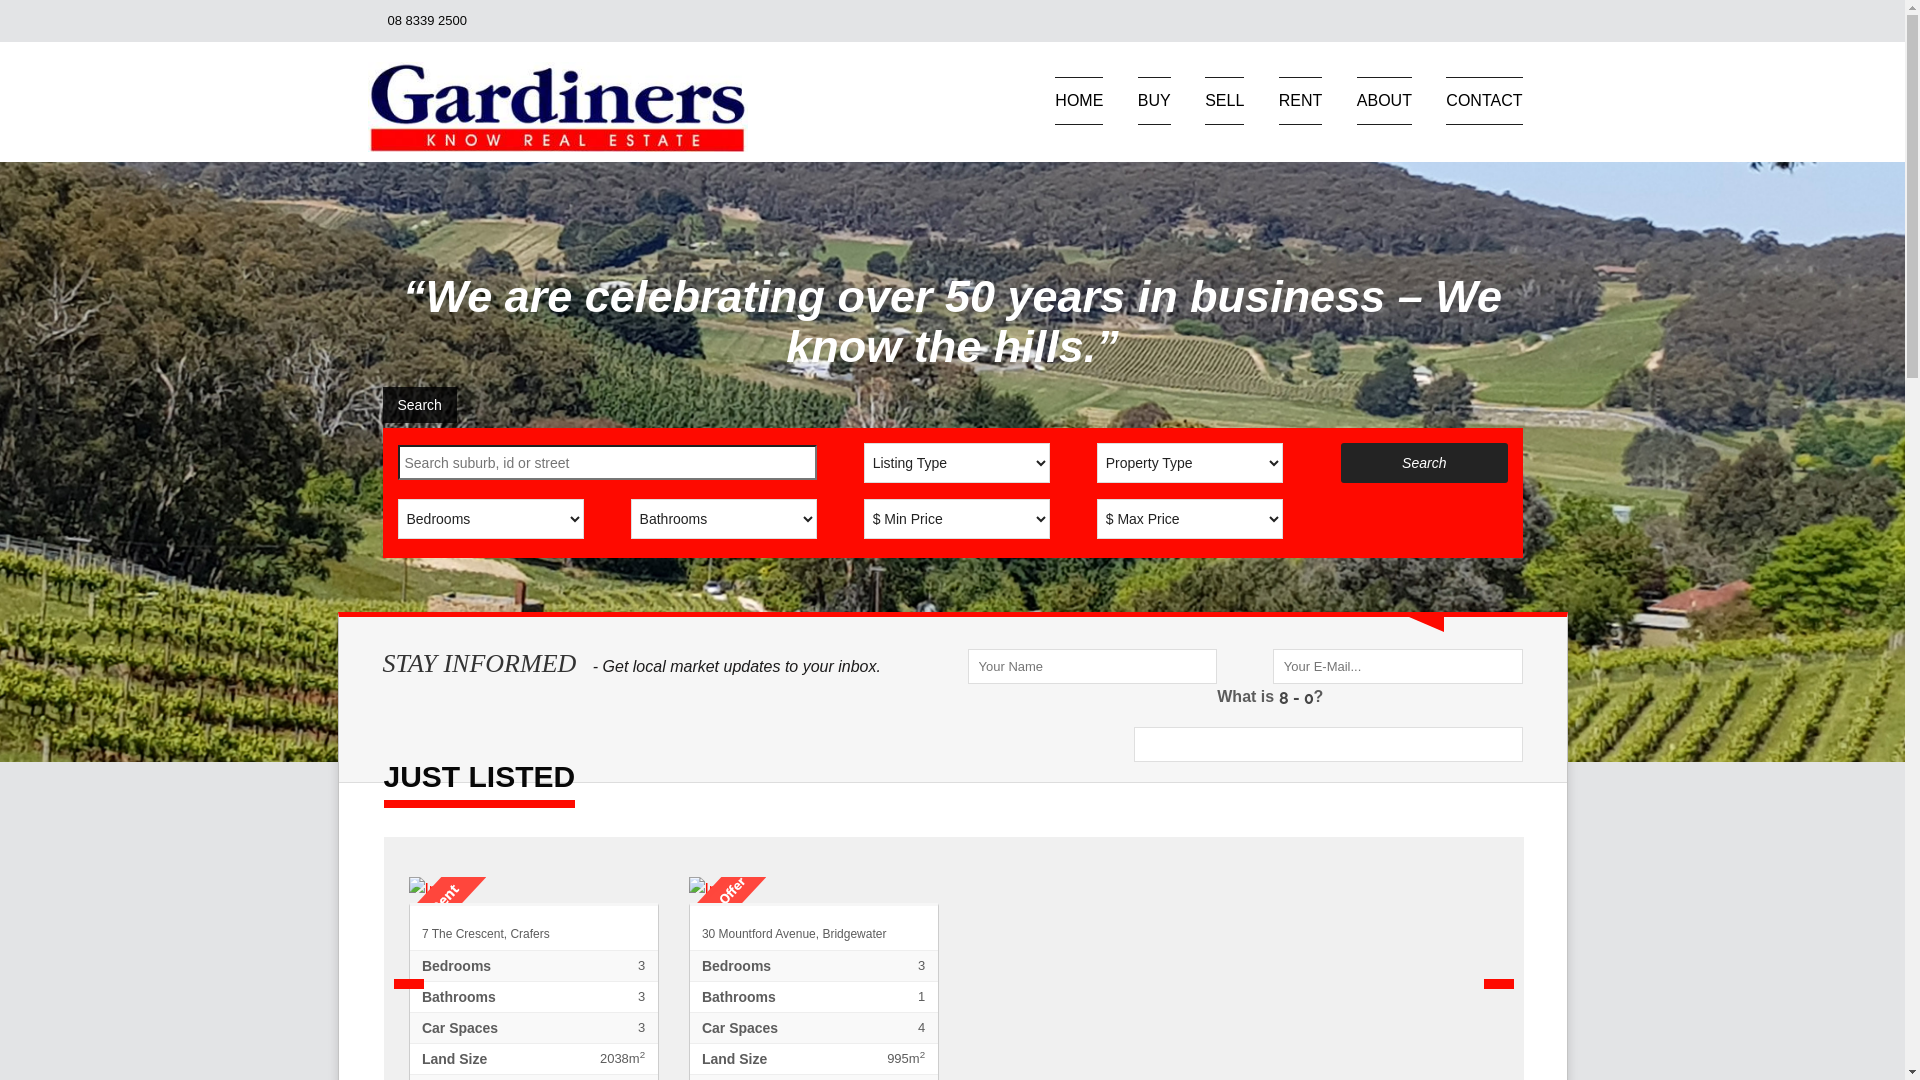 The height and width of the screenshot is (1080, 1920). What do you see at coordinates (1079, 101) in the screenshot?
I see `HOME` at bounding box center [1079, 101].